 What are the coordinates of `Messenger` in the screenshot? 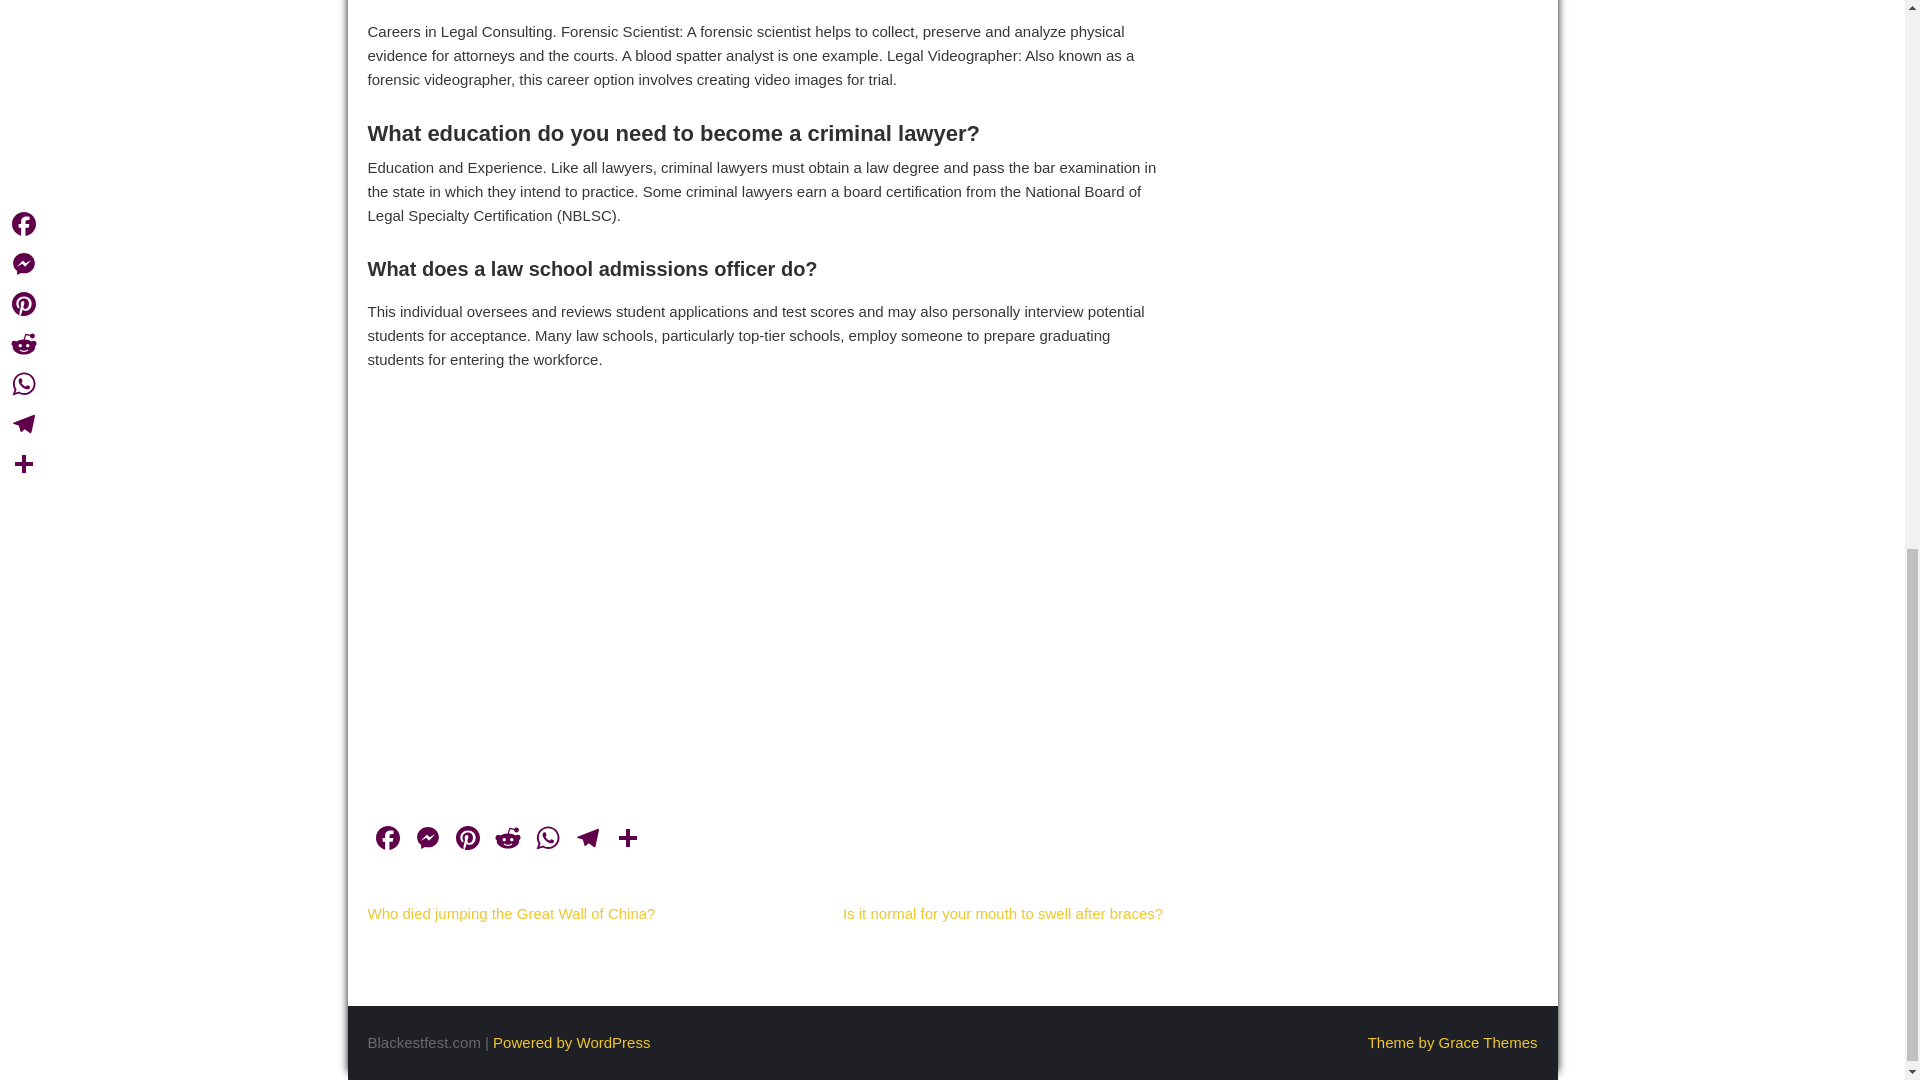 It's located at (427, 840).